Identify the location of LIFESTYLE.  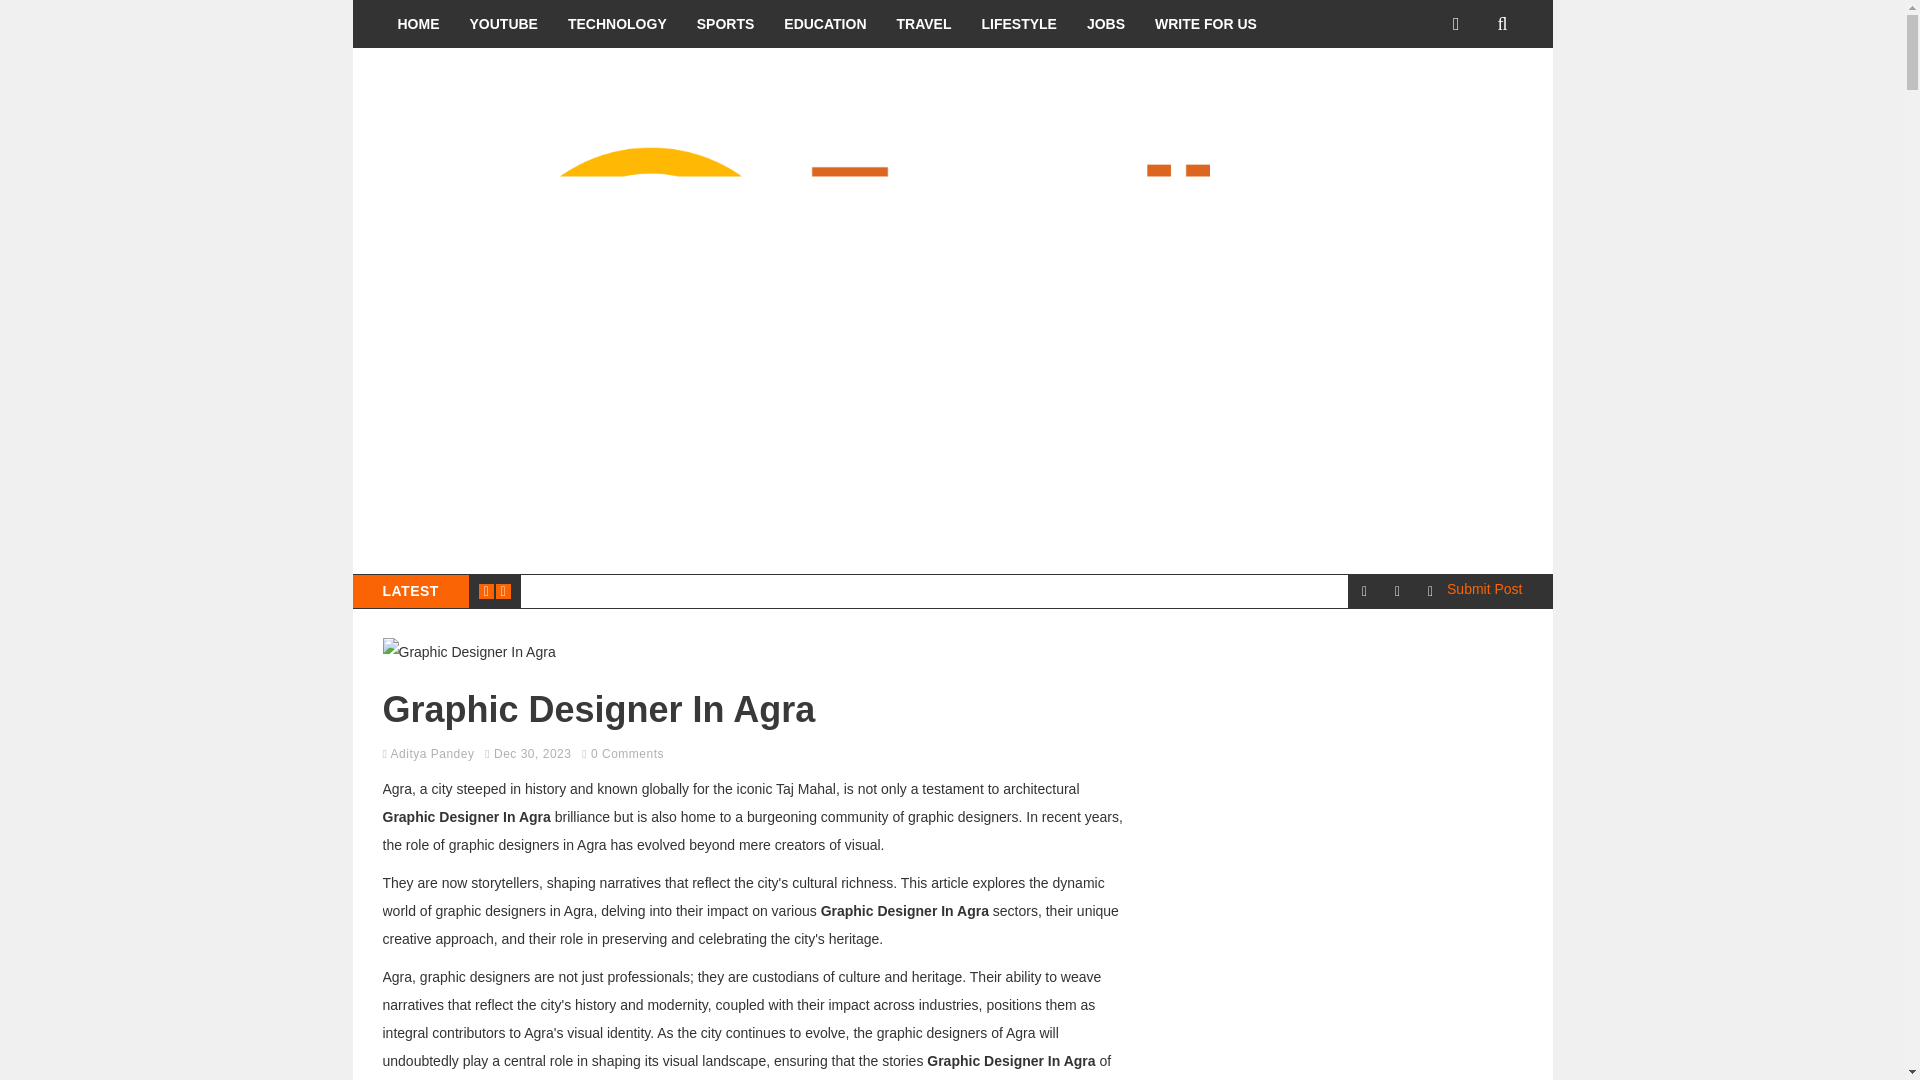
(1018, 24).